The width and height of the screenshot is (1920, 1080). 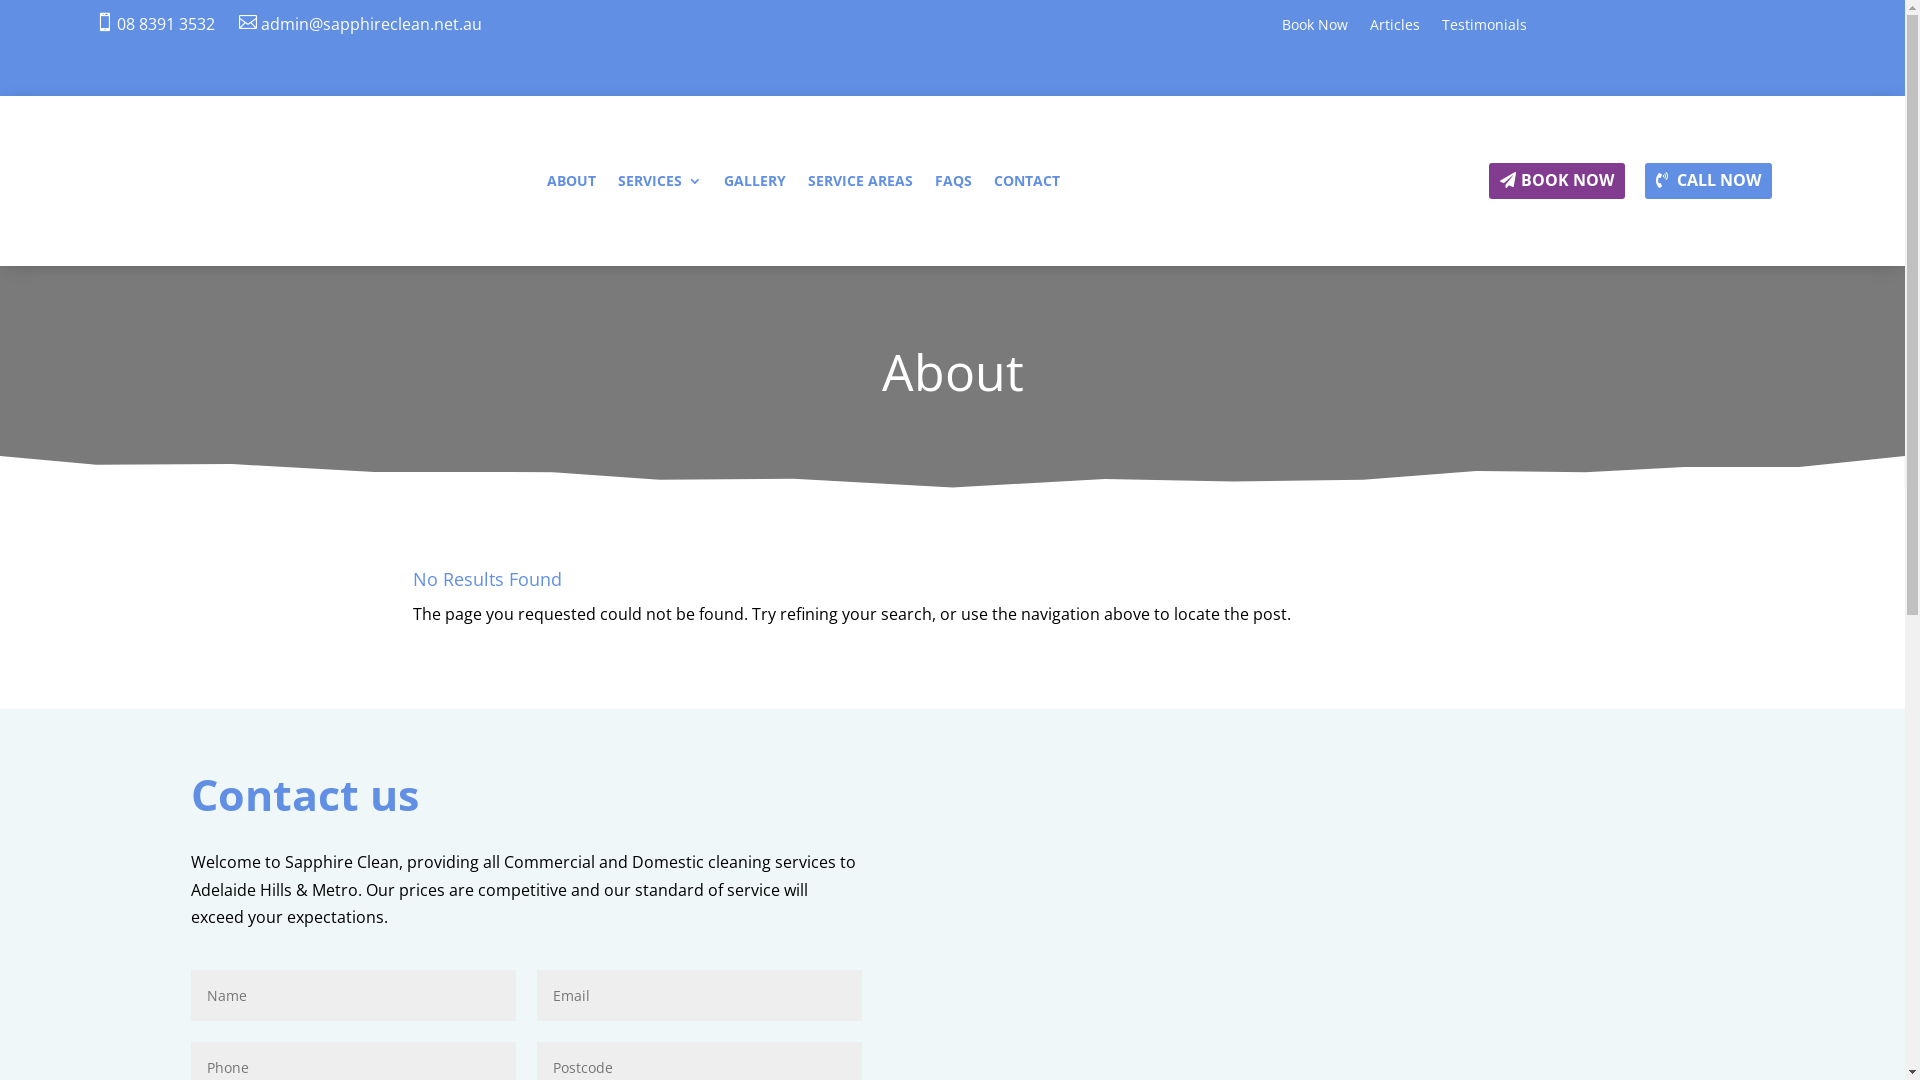 I want to click on Testimonials, so click(x=1484, y=29).